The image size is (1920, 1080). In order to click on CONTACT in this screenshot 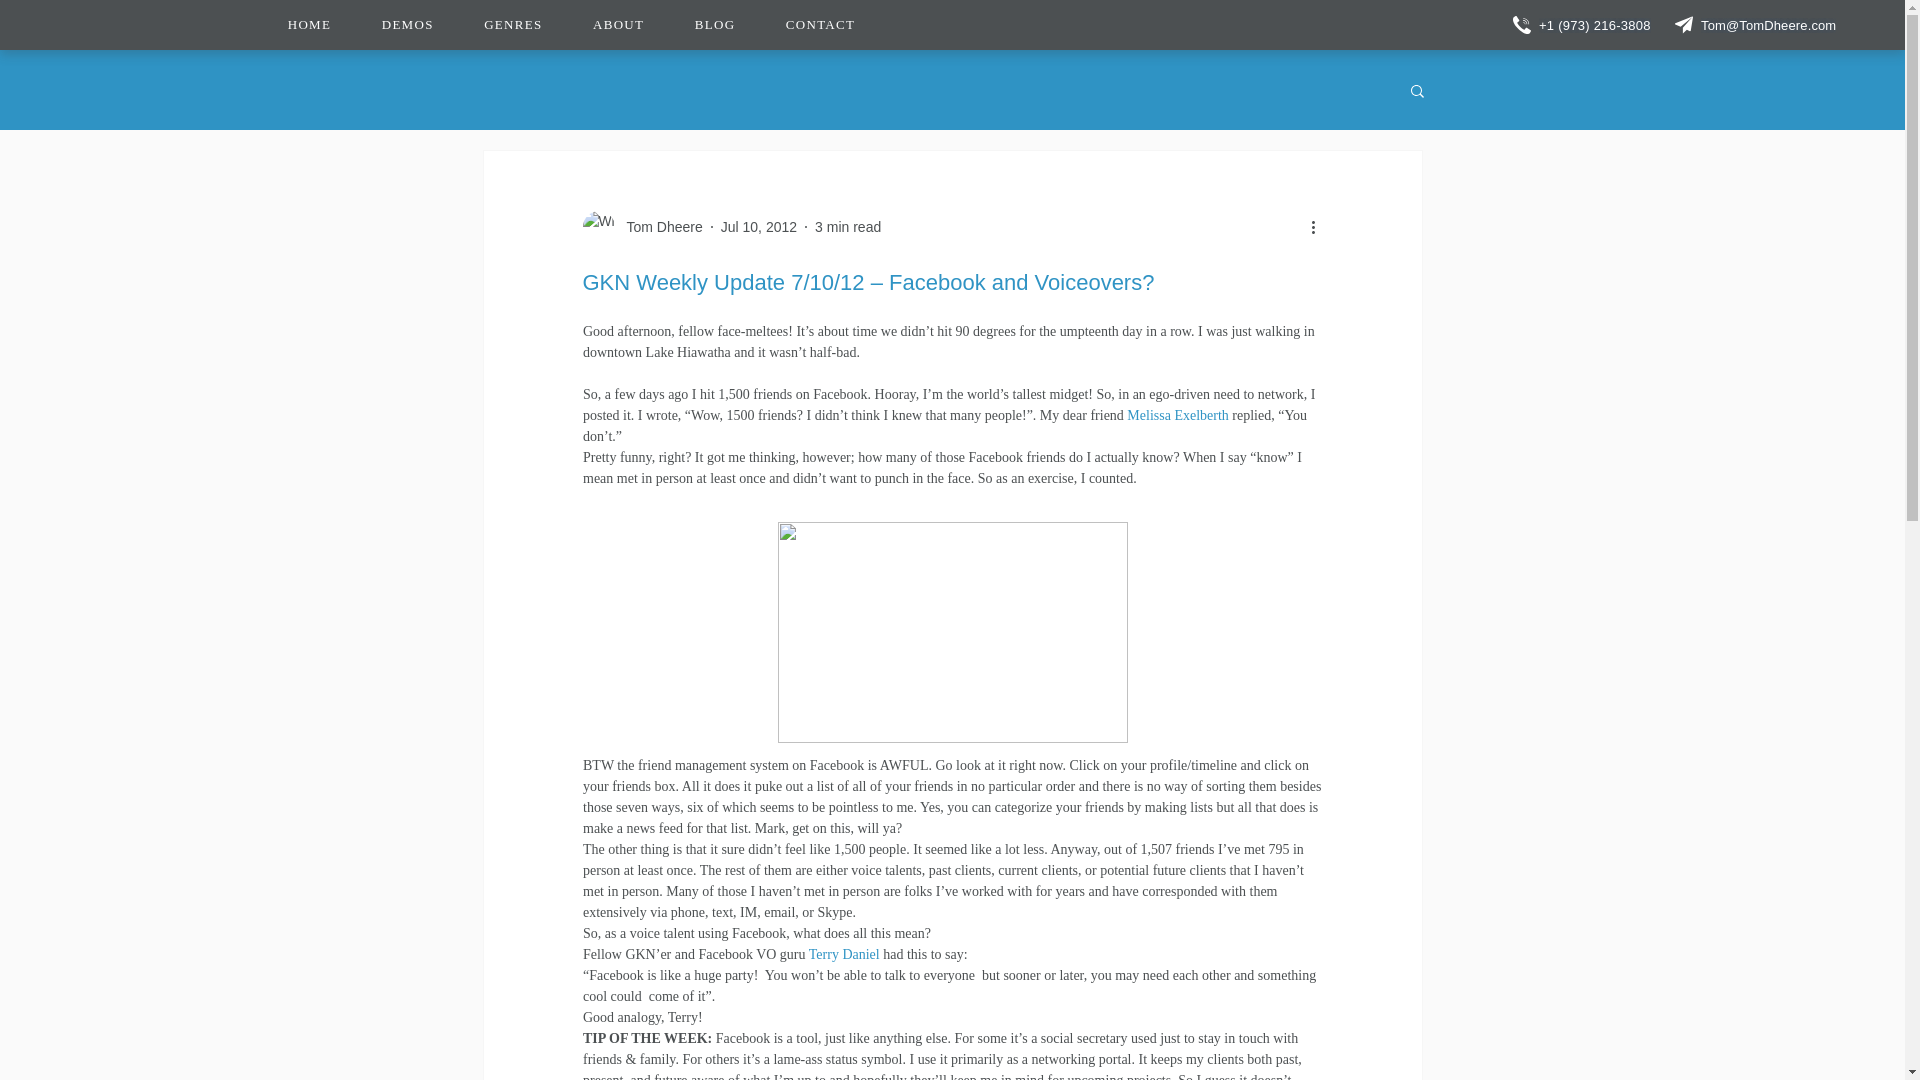, I will do `click(658, 226)`.